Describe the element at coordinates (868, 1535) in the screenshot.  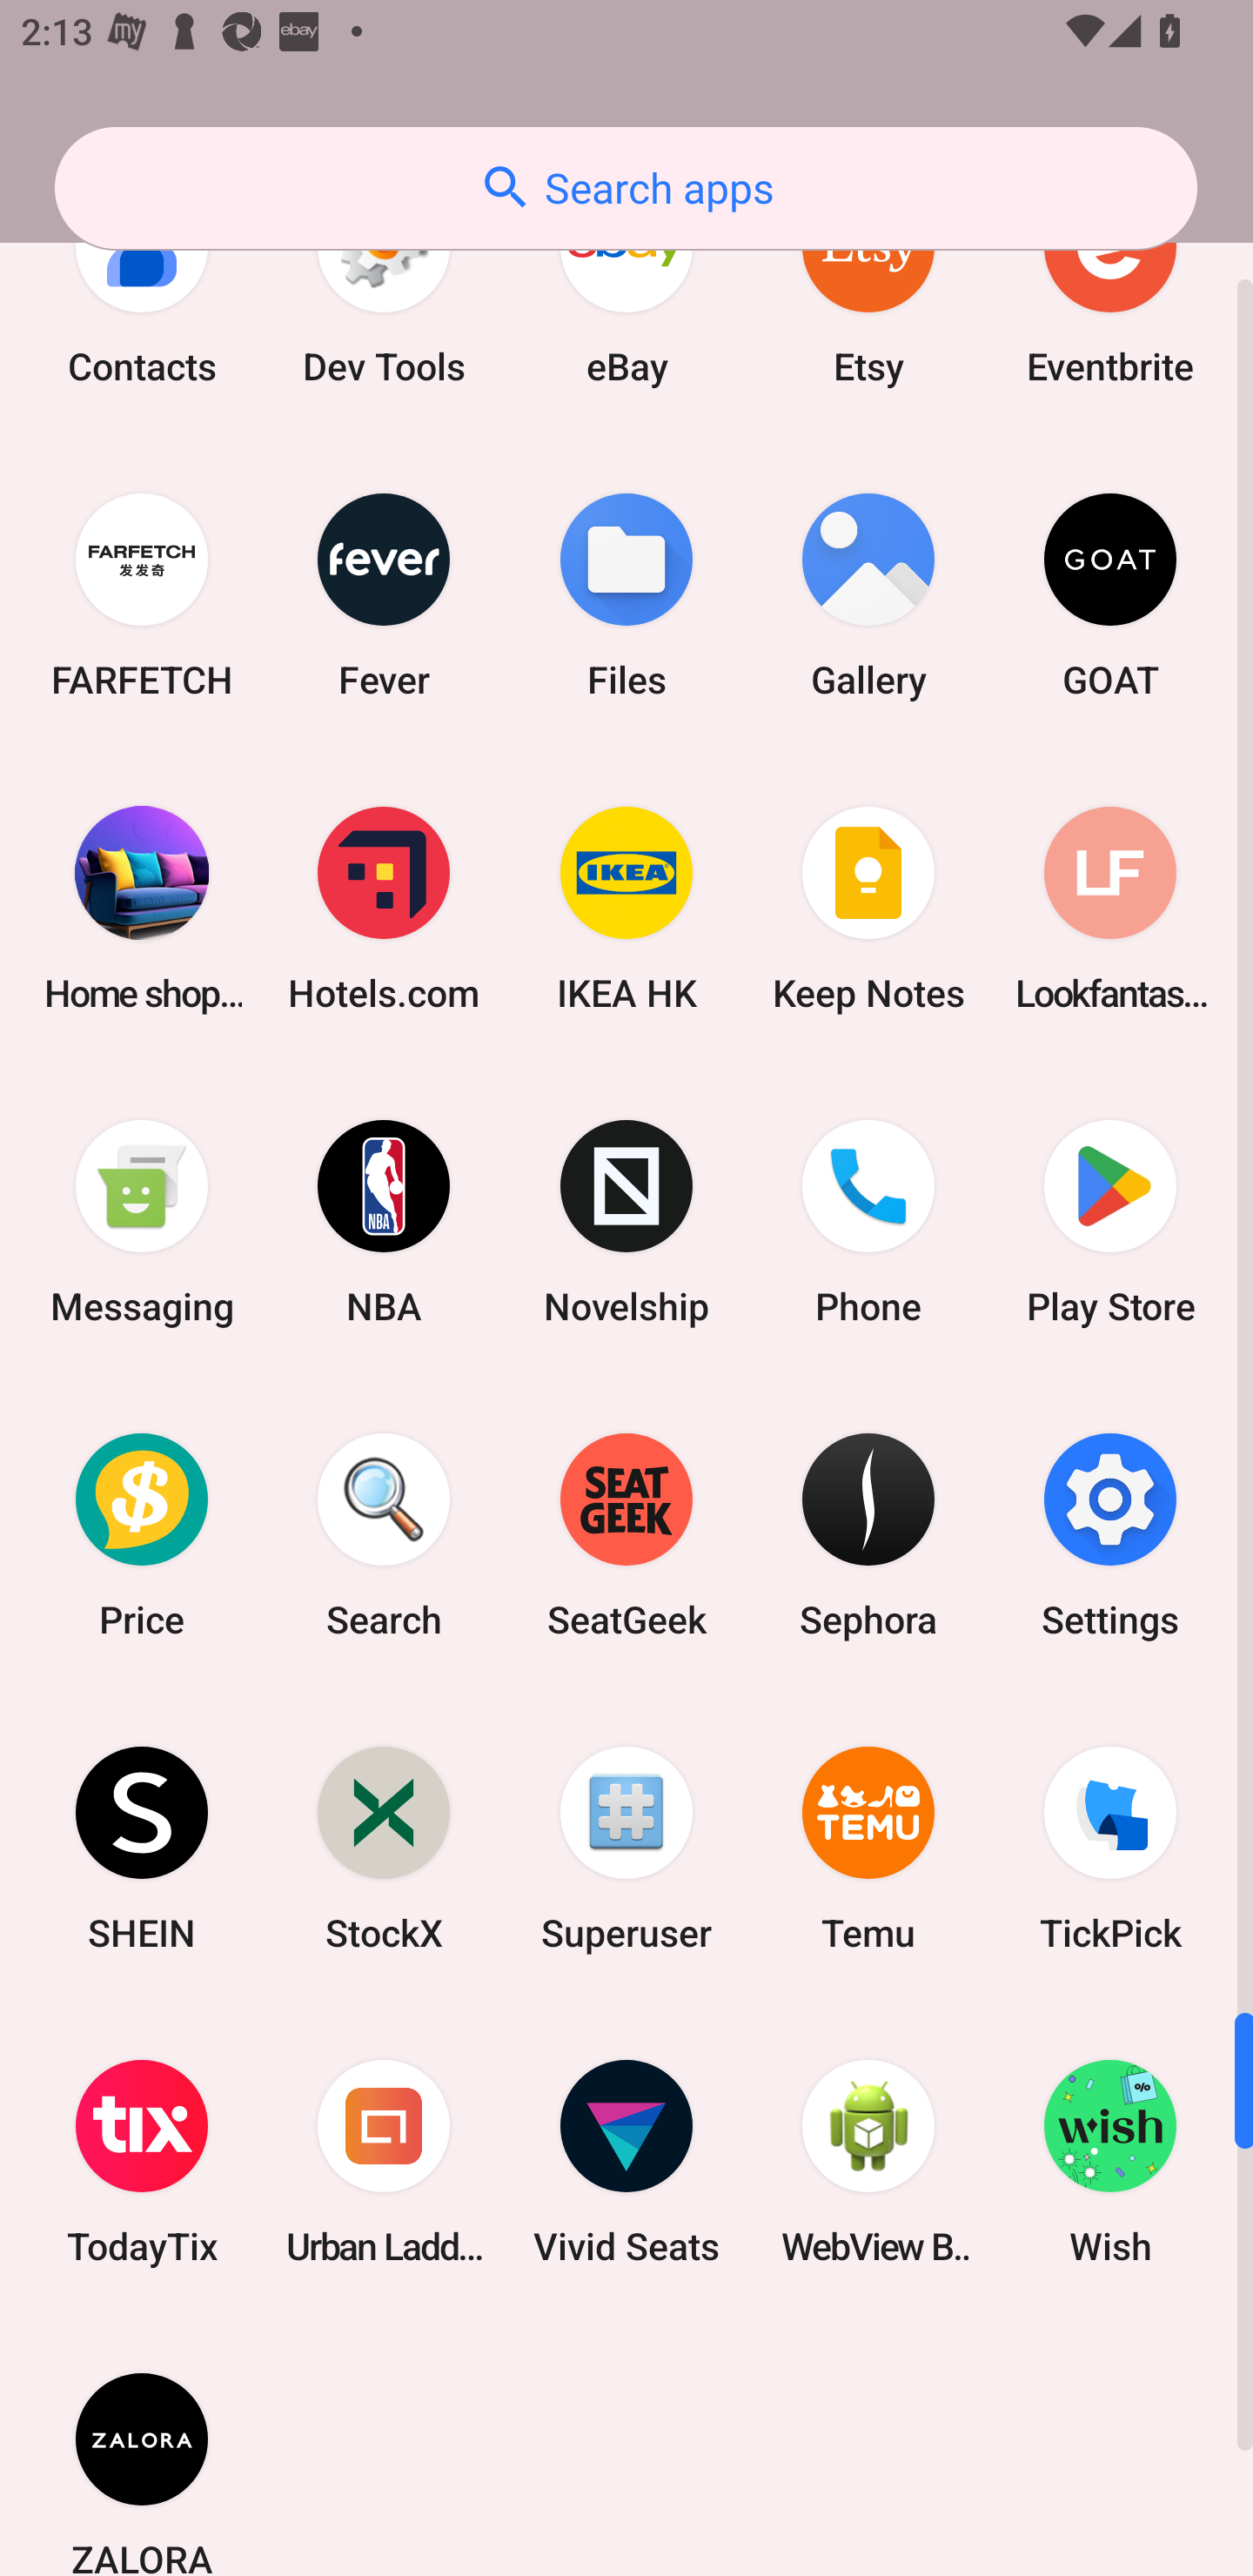
I see `Sephora` at that location.